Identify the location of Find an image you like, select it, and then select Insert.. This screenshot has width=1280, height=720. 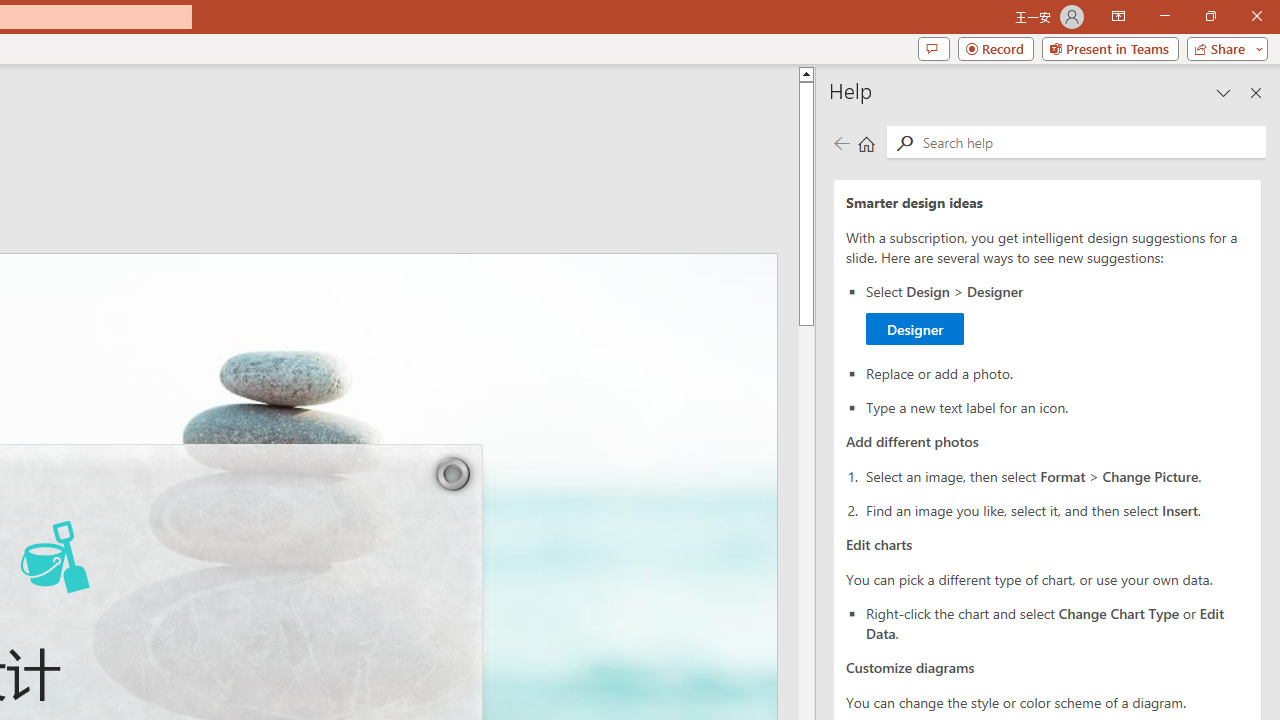
(1058, 476).